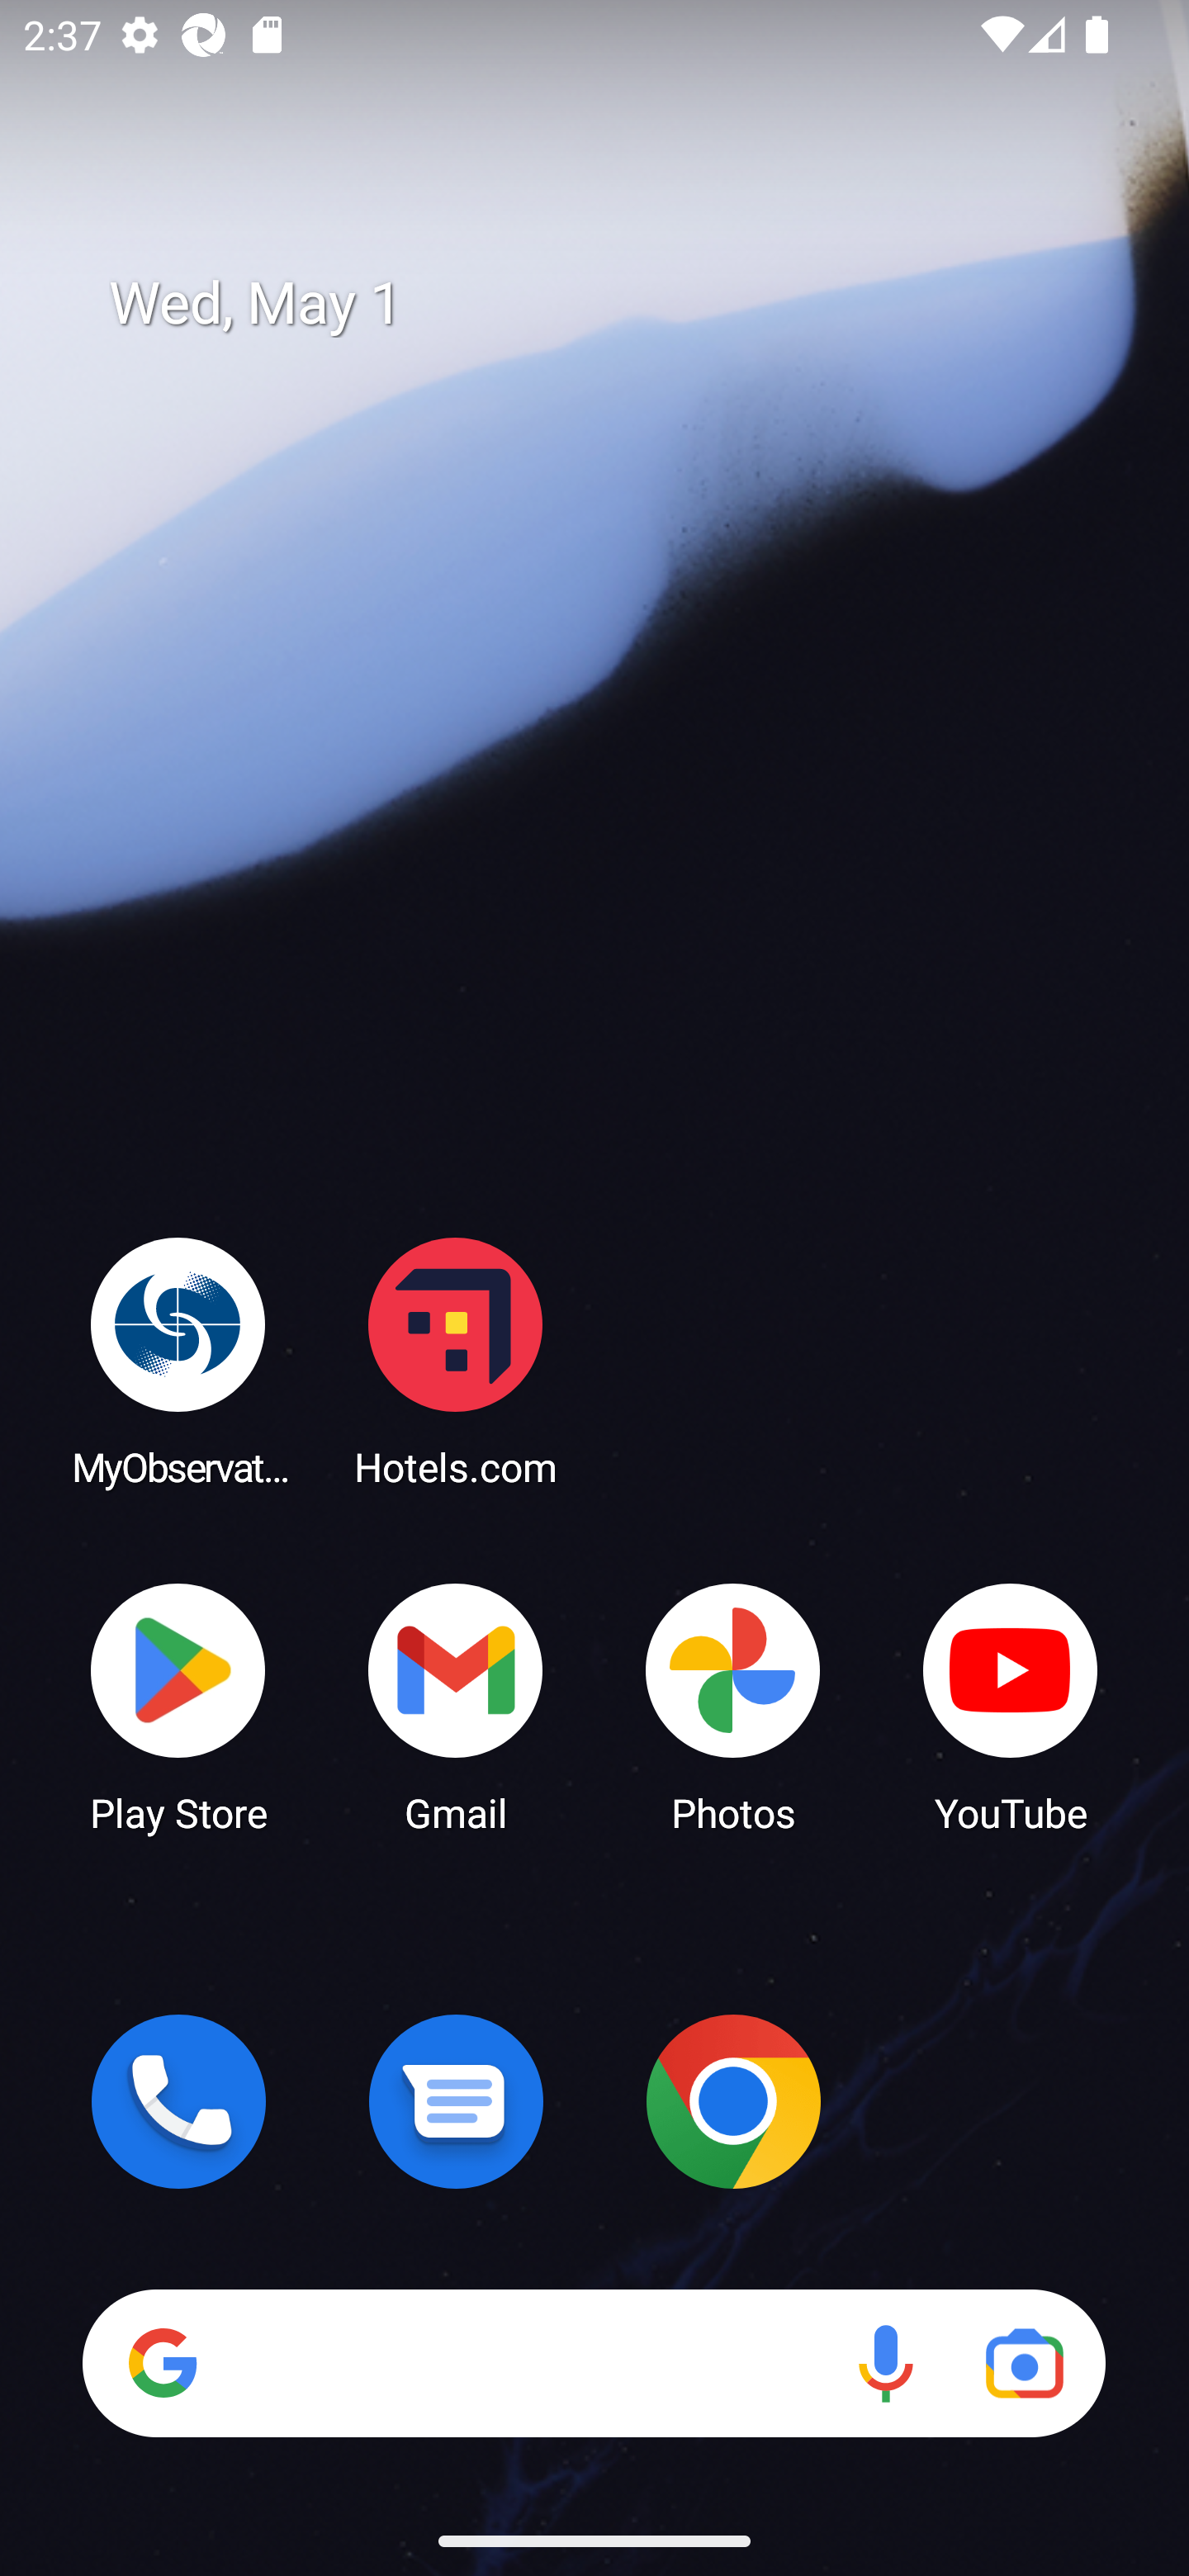  What do you see at coordinates (178, 2101) in the screenshot?
I see `Phone` at bounding box center [178, 2101].